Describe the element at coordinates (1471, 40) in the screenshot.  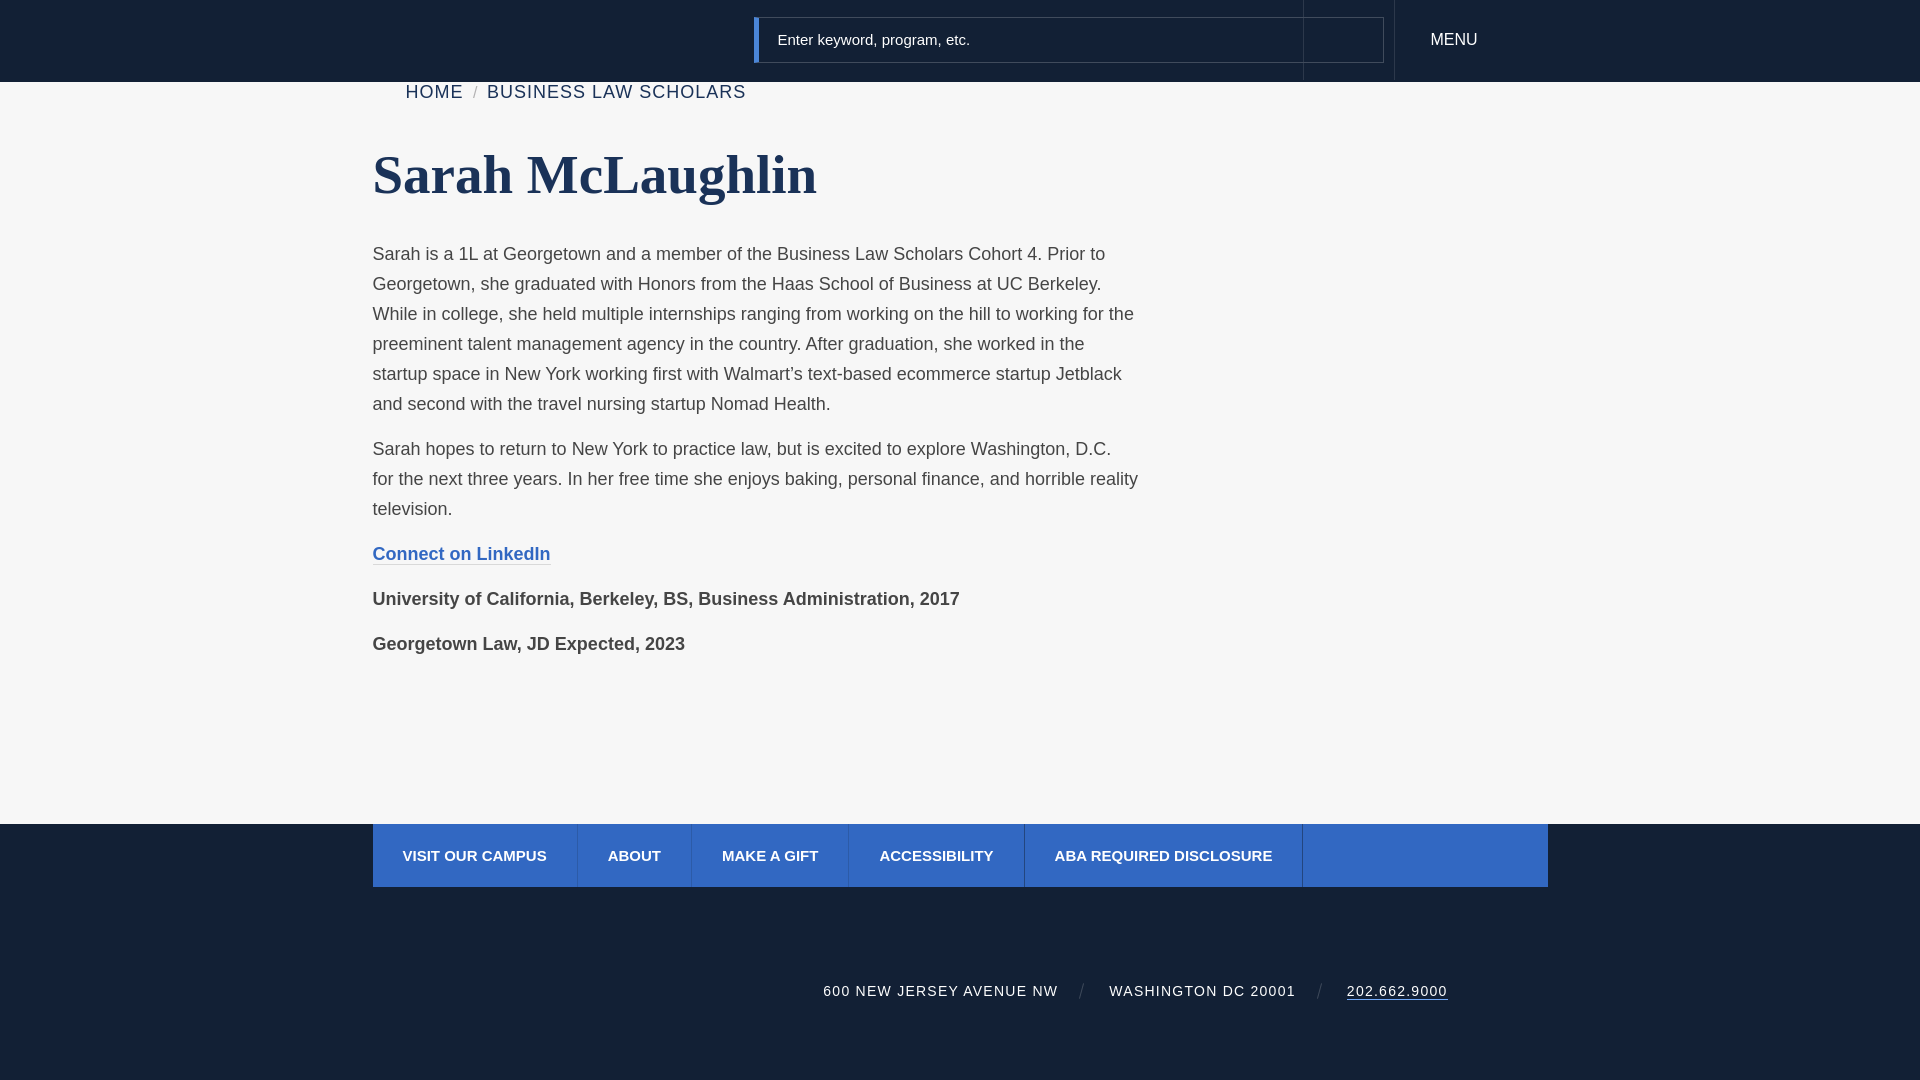
I see `MENU` at that location.